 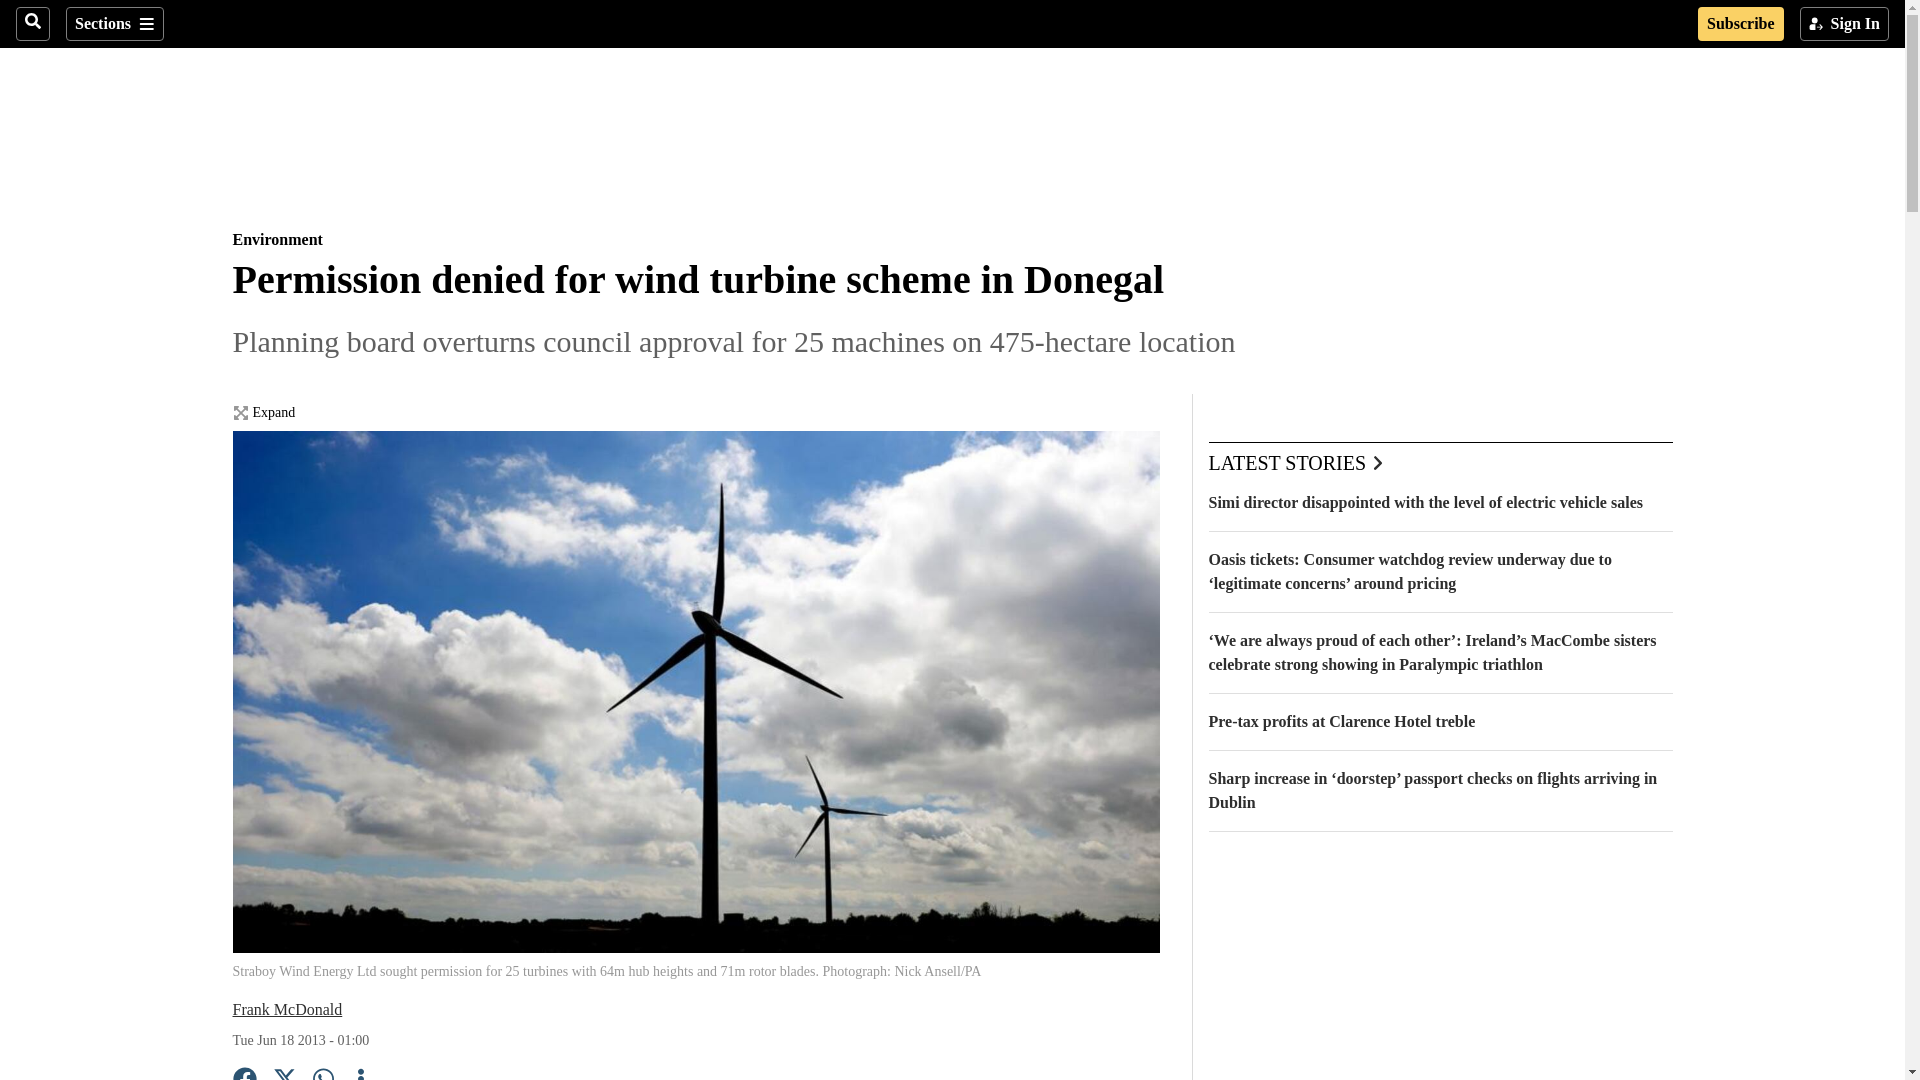 I want to click on Sections, so click(x=114, y=24).